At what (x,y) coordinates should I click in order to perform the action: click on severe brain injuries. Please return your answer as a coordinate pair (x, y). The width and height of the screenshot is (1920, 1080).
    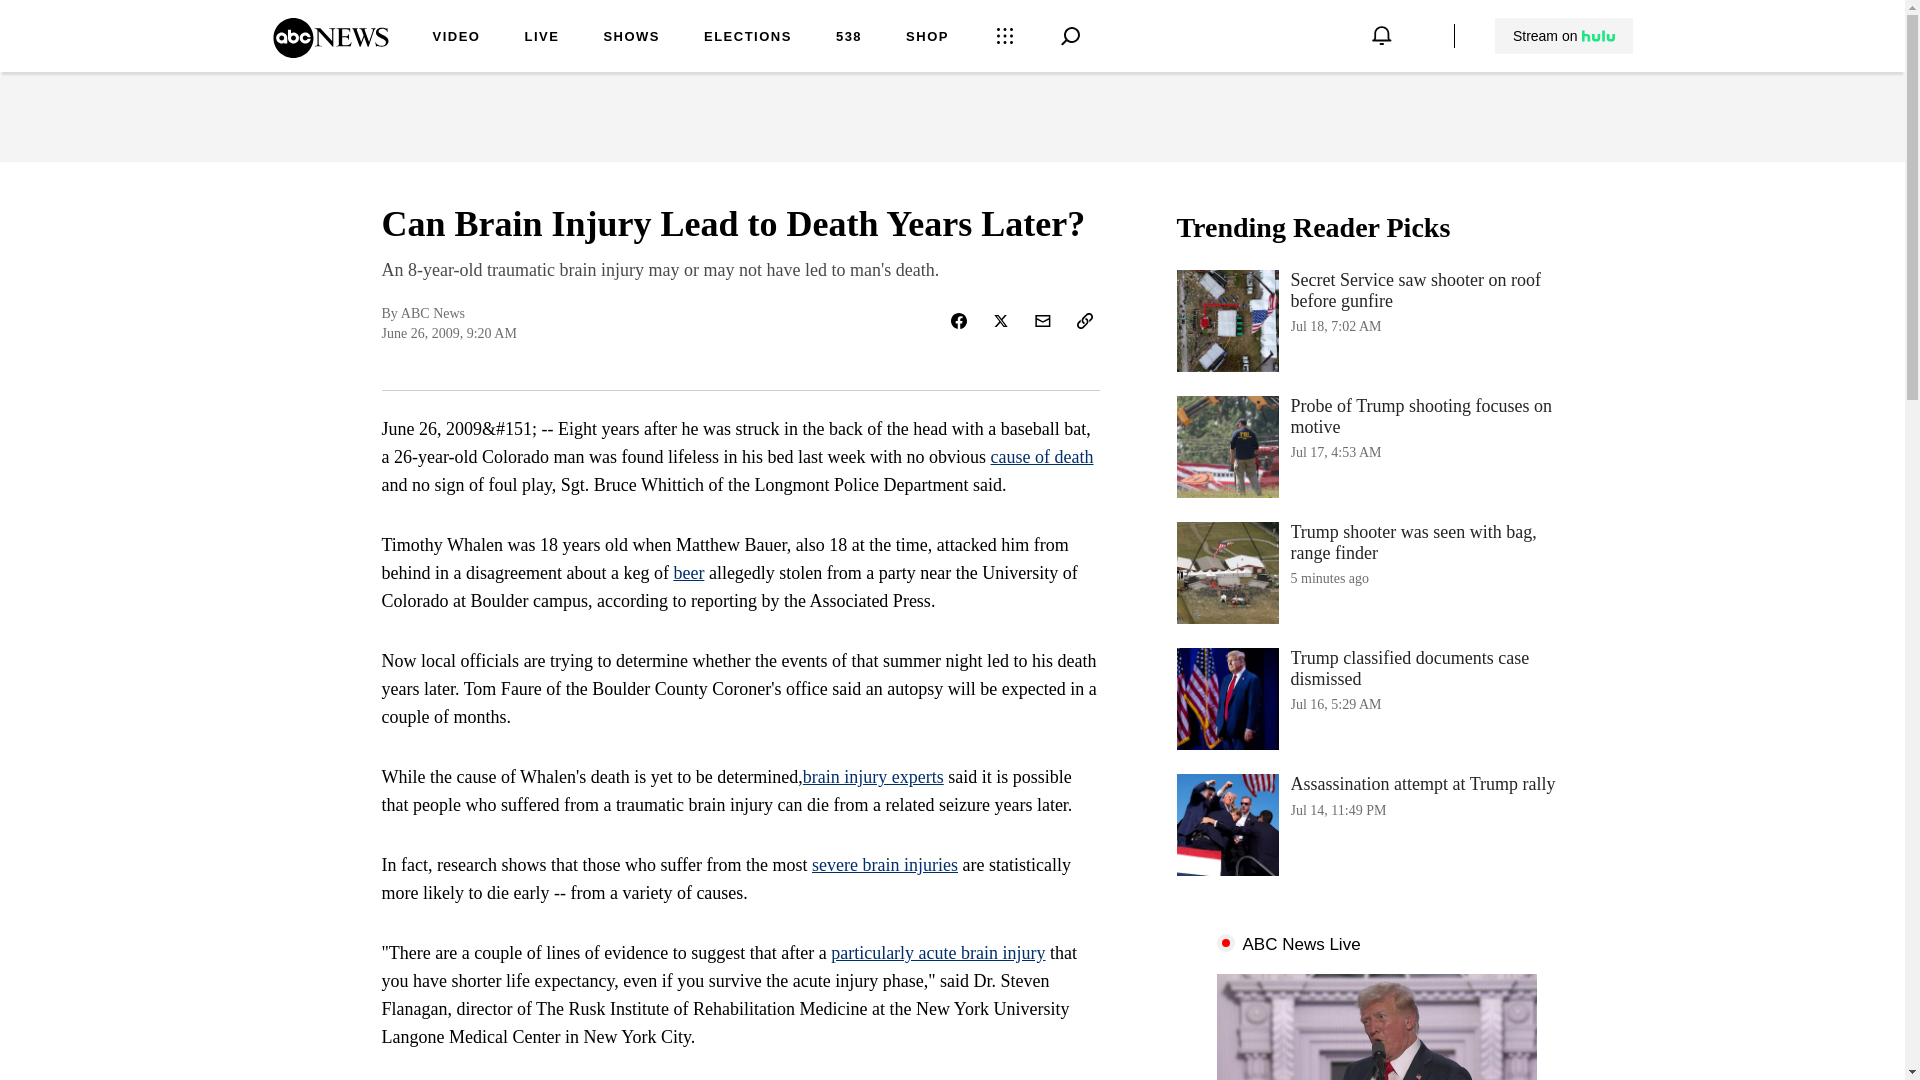
    Looking at the image, I should click on (688, 572).